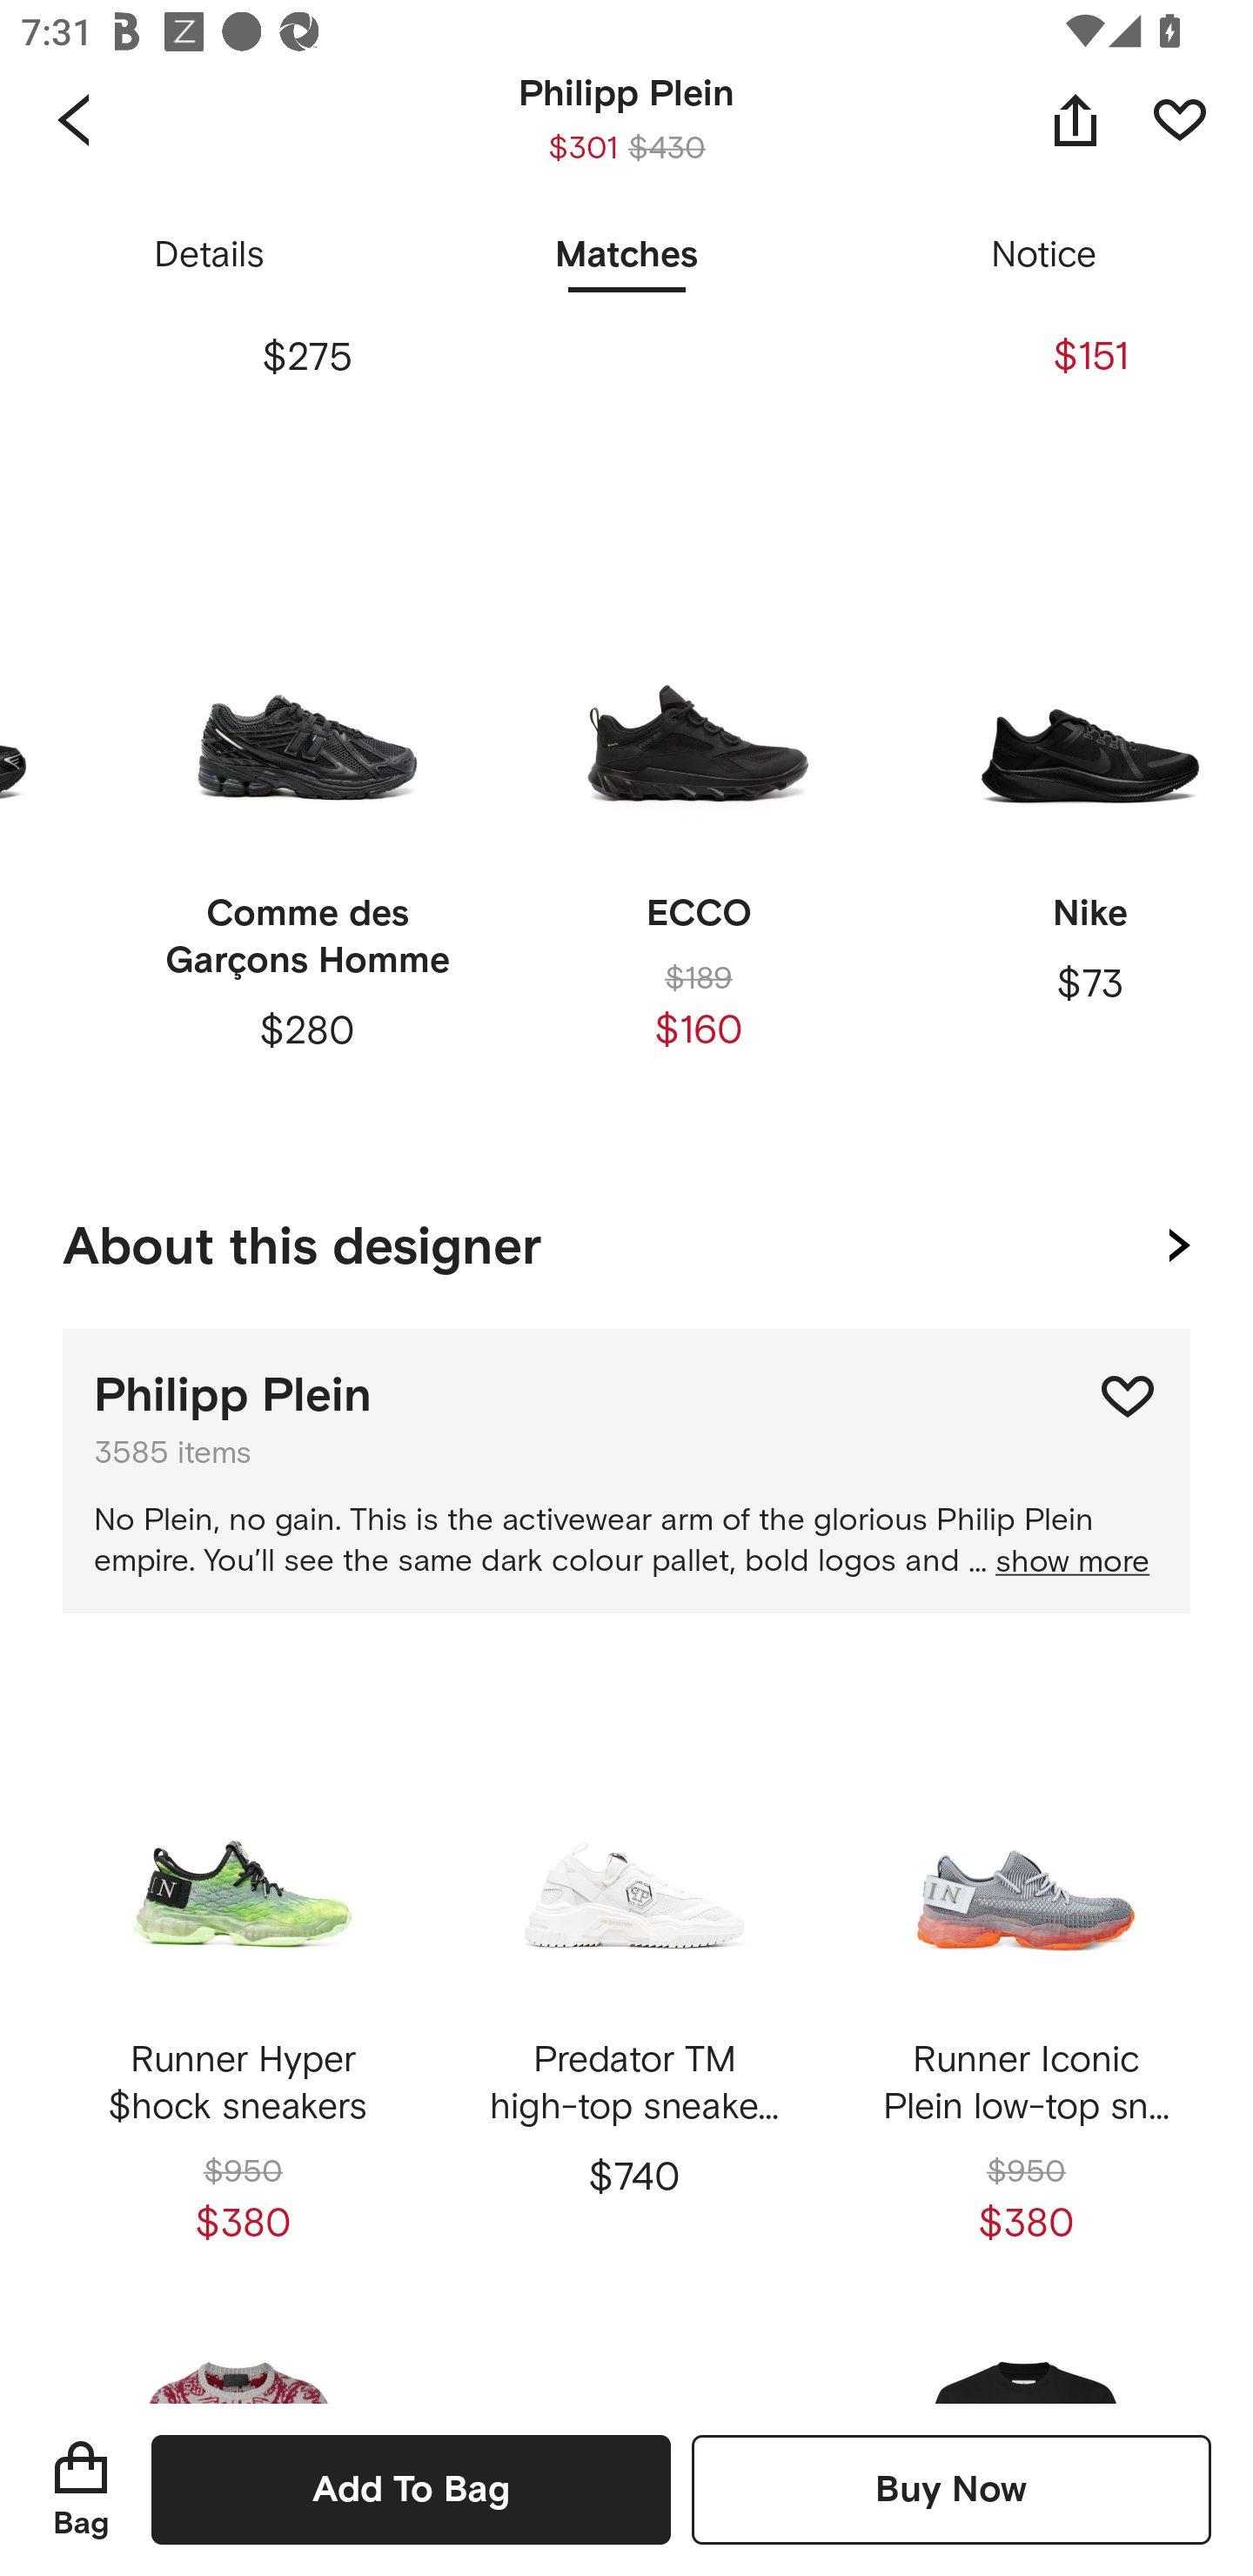 The width and height of the screenshot is (1253, 2576). I want to click on Buy Now, so click(951, 2489).